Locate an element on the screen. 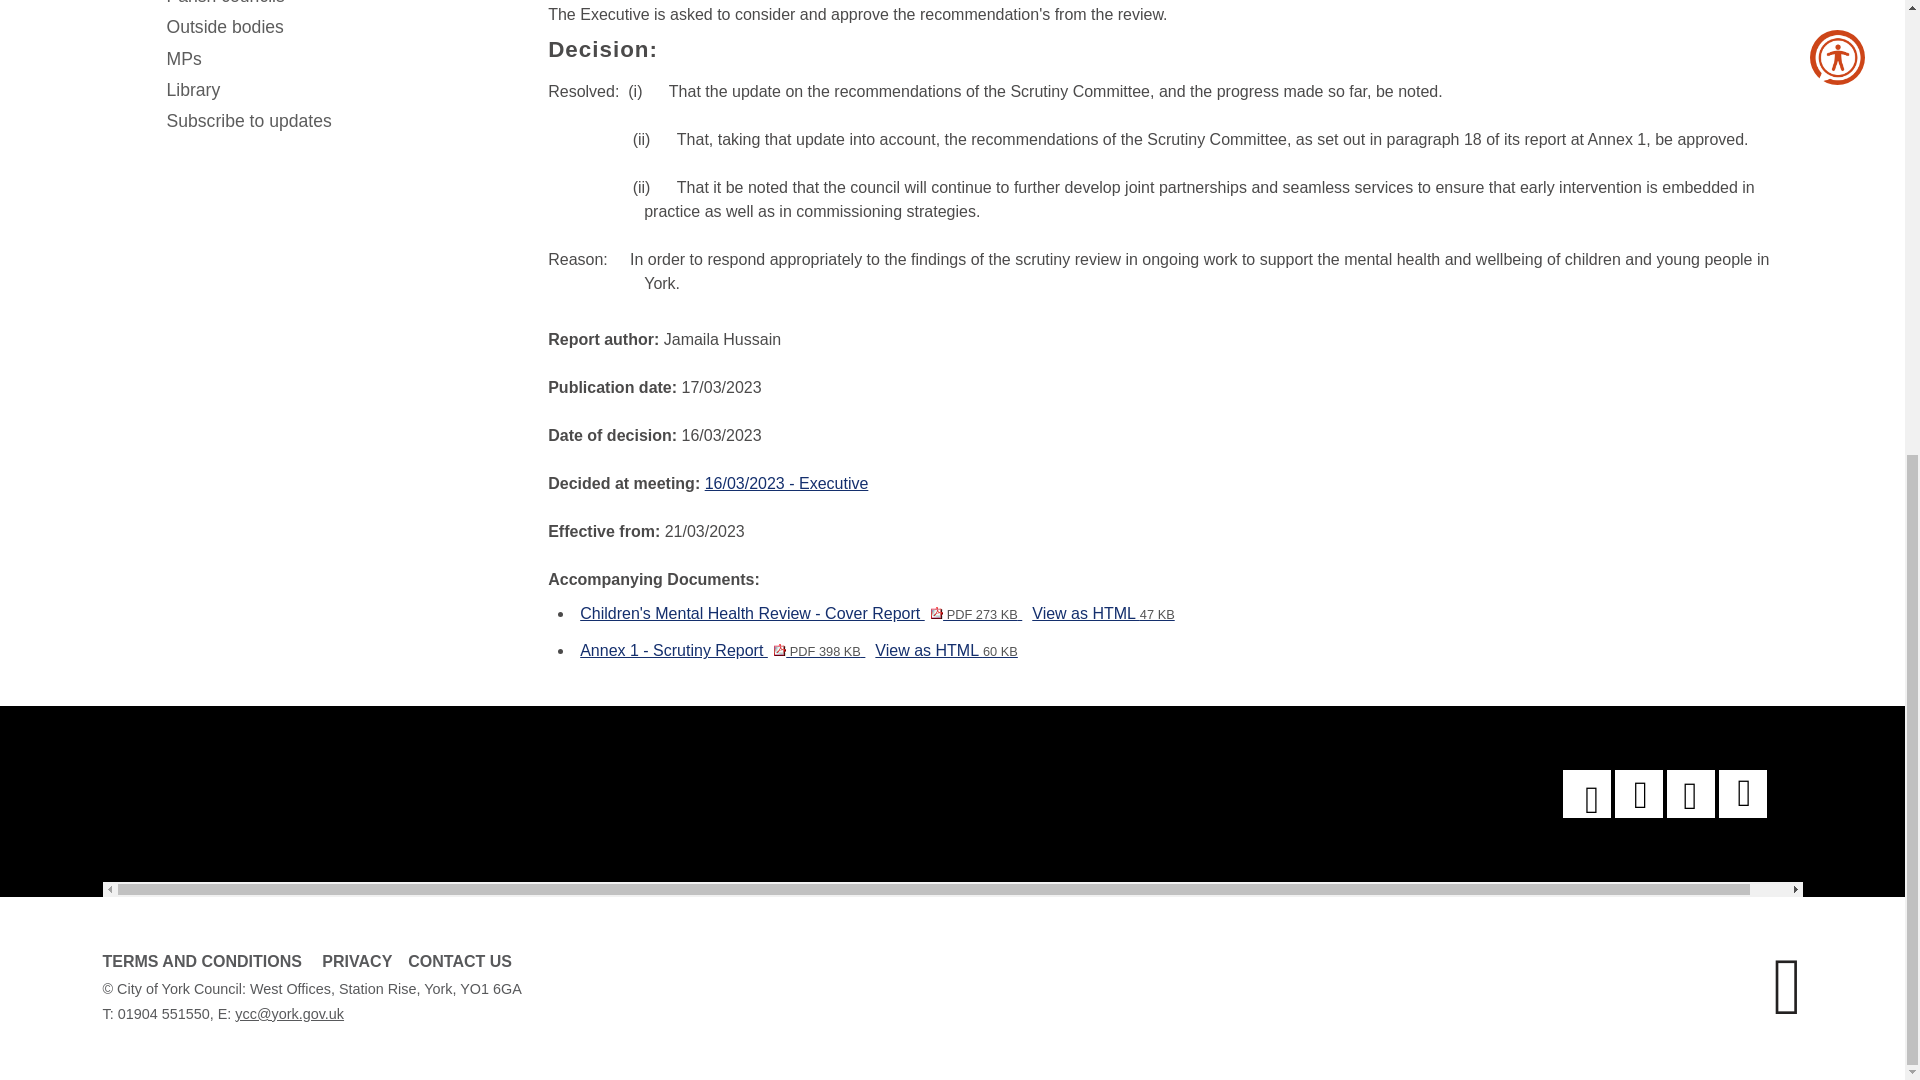 This screenshot has width=1920, height=1080. Annex 1 - Scrutiny Report PDF 398 KB is located at coordinates (722, 650).